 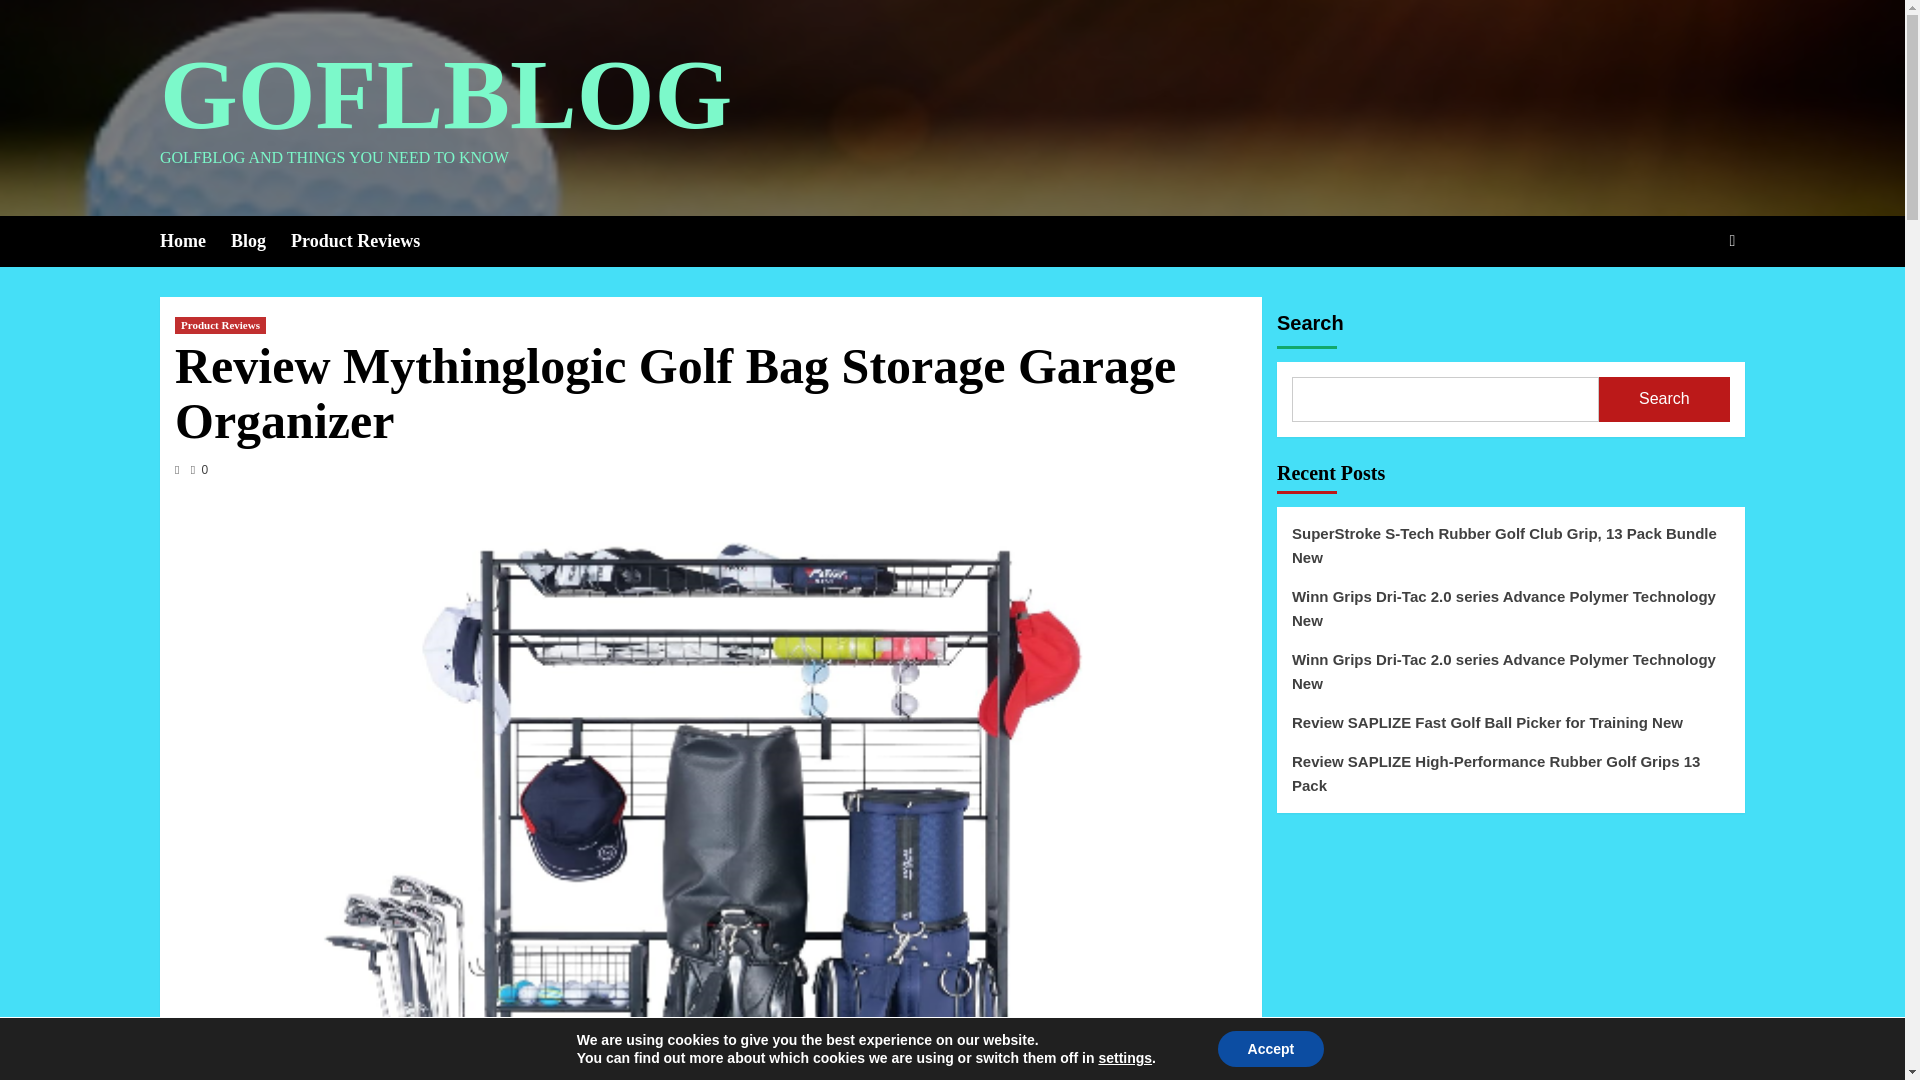 I want to click on Search, so click(x=1732, y=240).